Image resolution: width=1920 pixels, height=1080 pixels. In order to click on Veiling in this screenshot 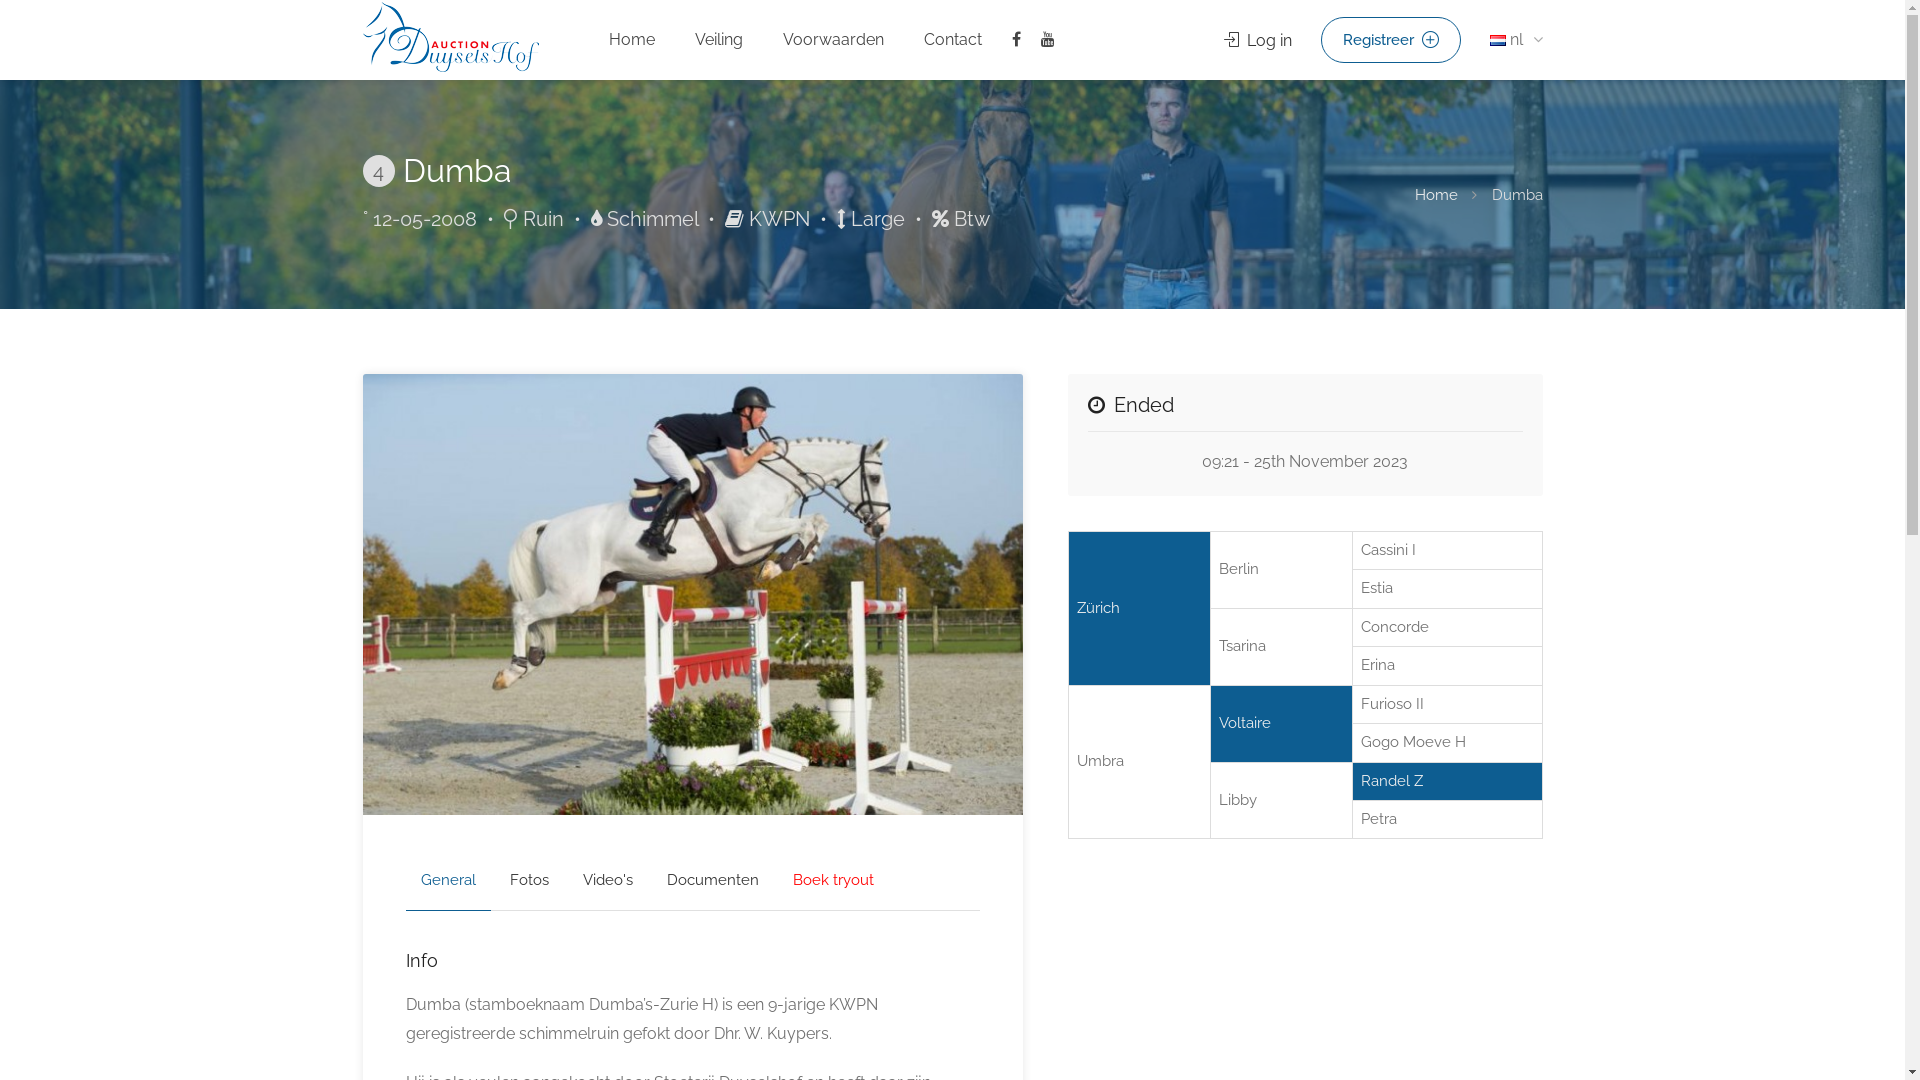, I will do `click(719, 40)`.